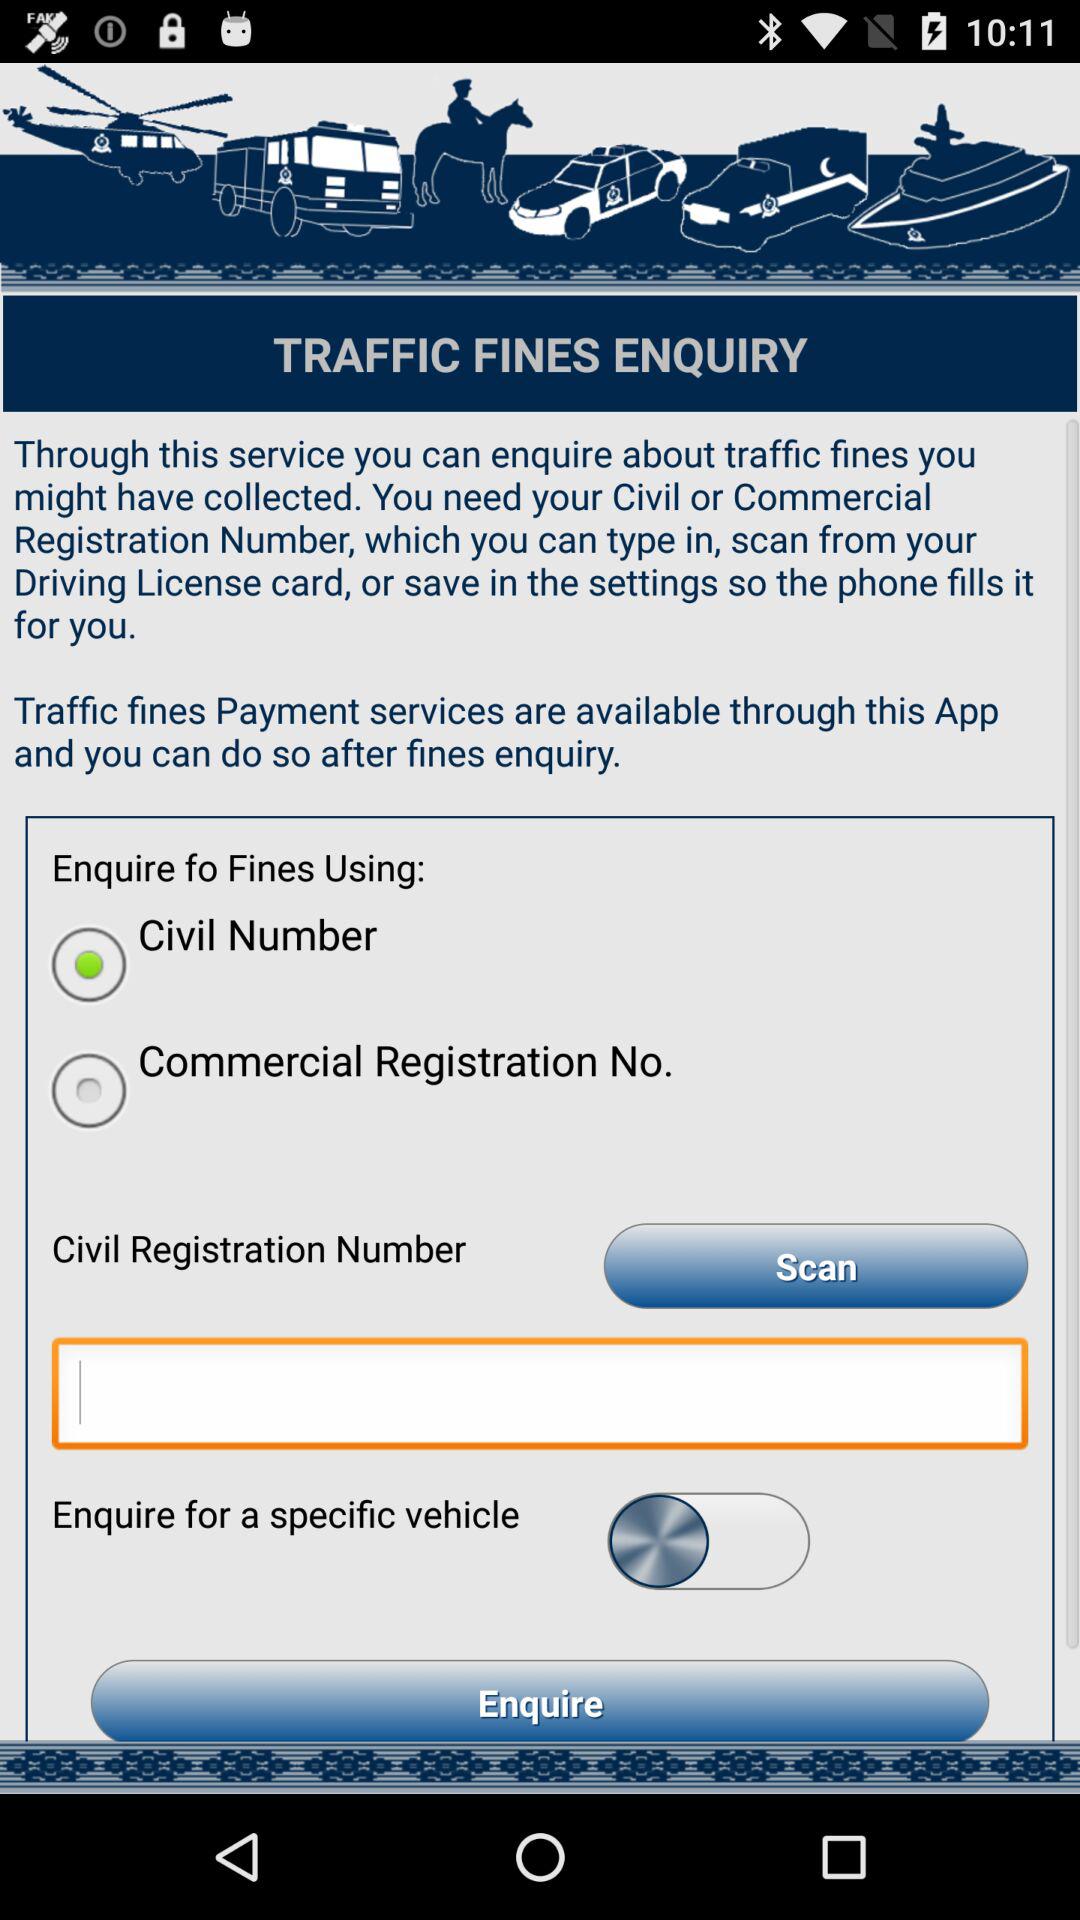  I want to click on swipe button, so click(708, 1540).